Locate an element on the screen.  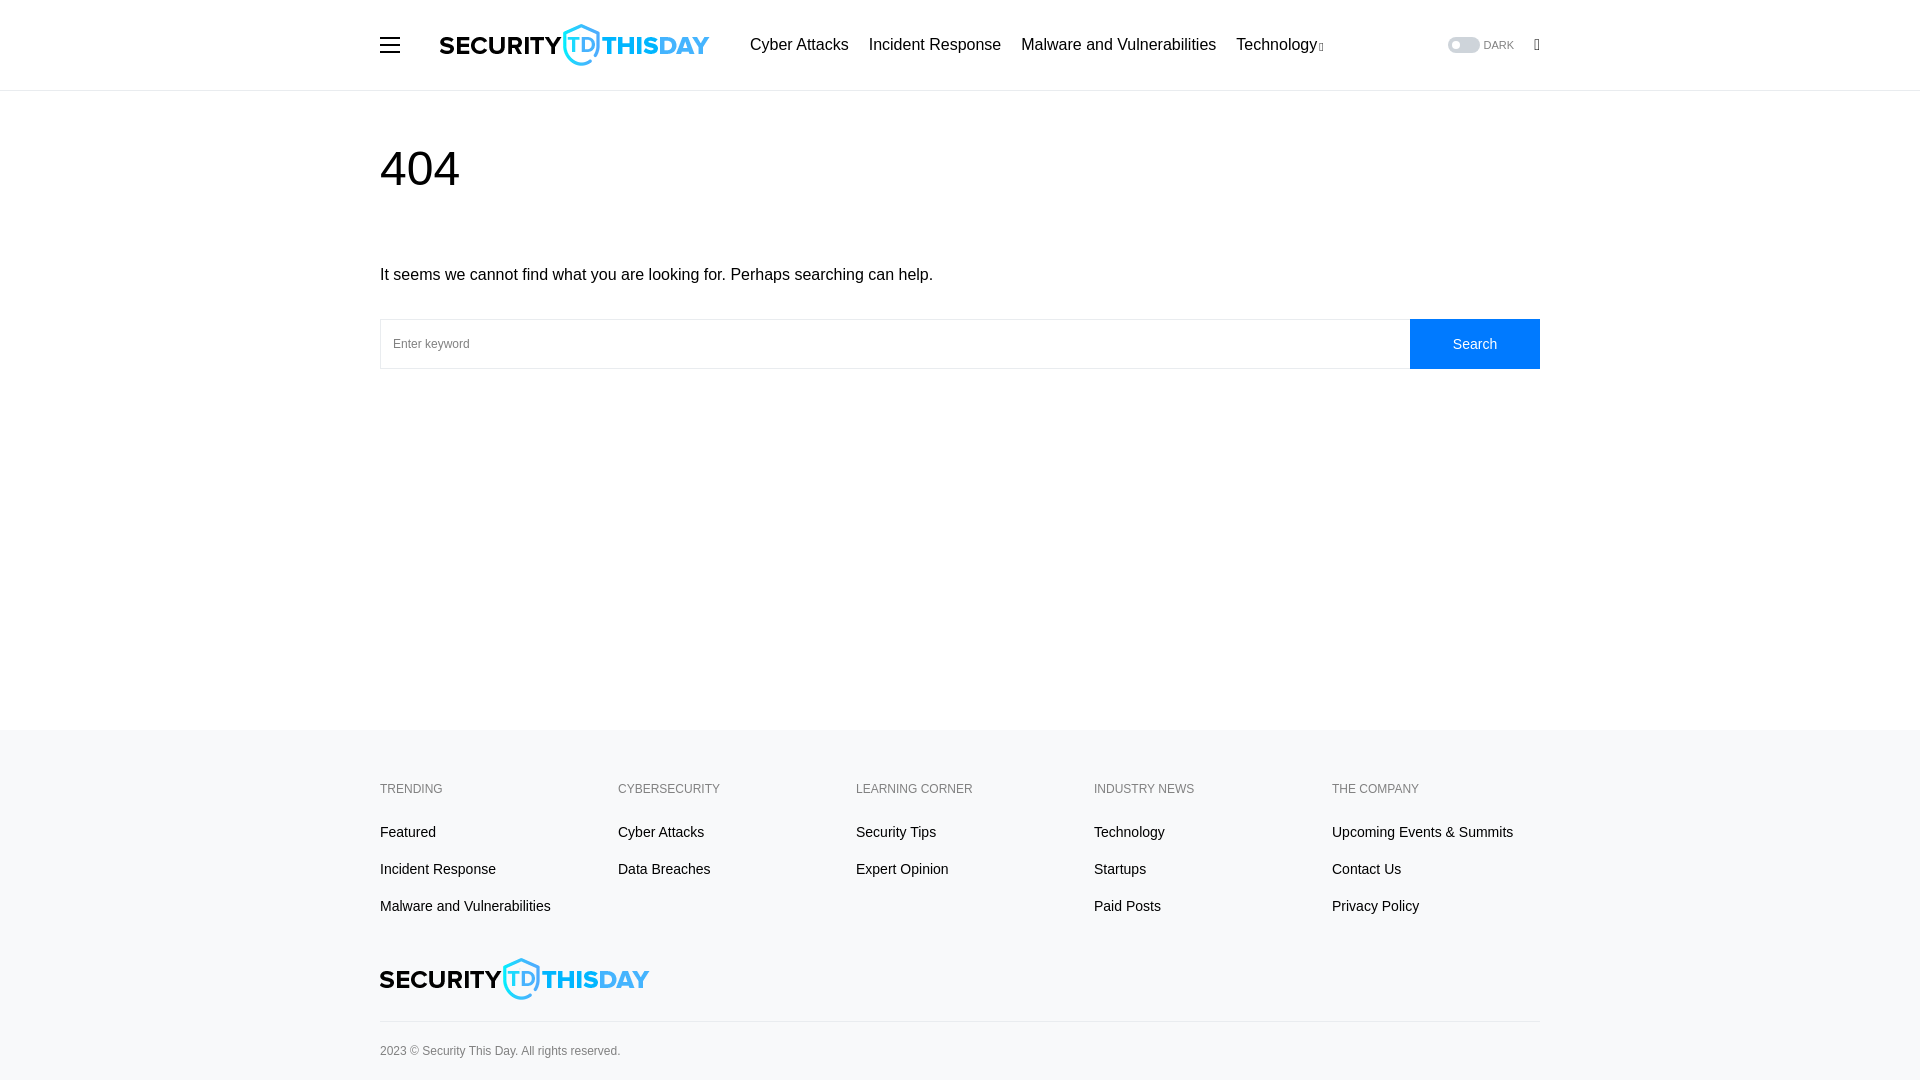
Technology is located at coordinates (1279, 44).